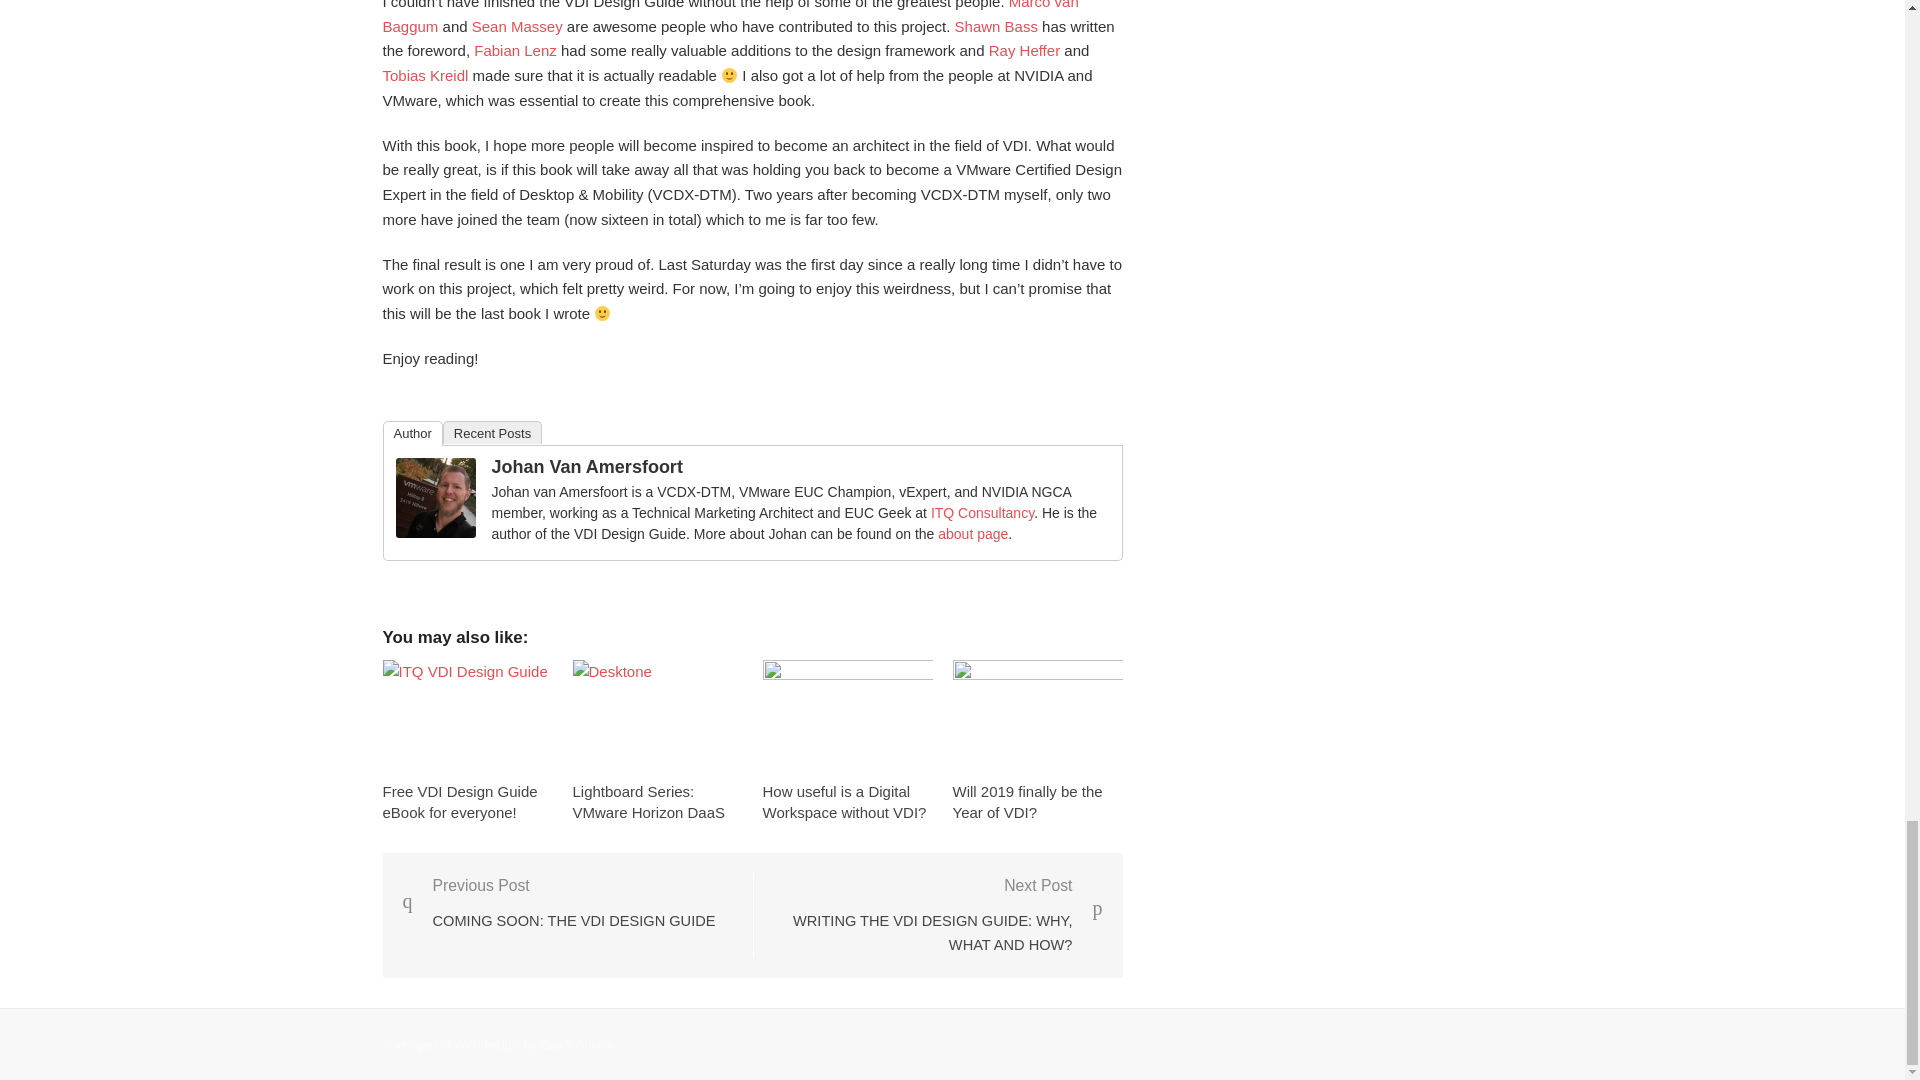 The width and height of the screenshot is (1920, 1080). Describe the element at coordinates (730, 17) in the screenshot. I see `Marco van Baggum` at that location.